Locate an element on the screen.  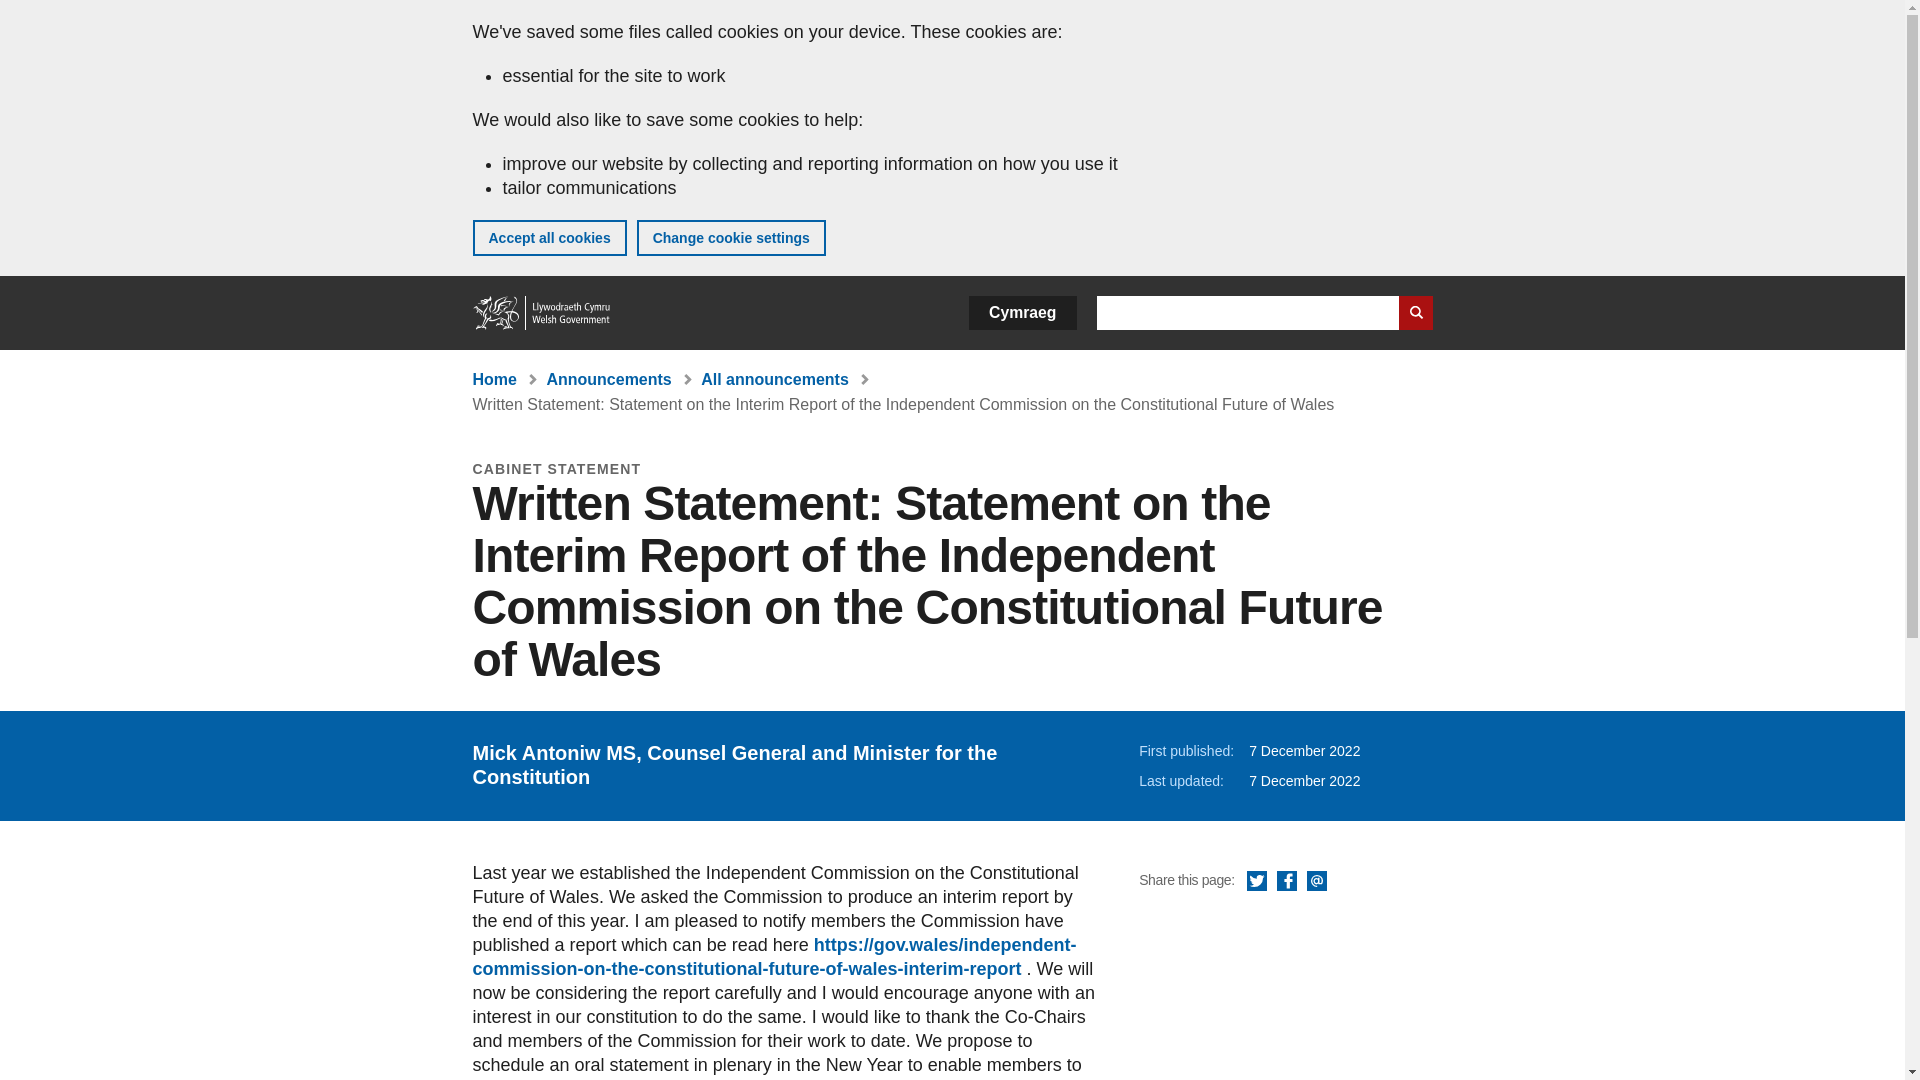
Facebook is located at coordinates (1286, 882).